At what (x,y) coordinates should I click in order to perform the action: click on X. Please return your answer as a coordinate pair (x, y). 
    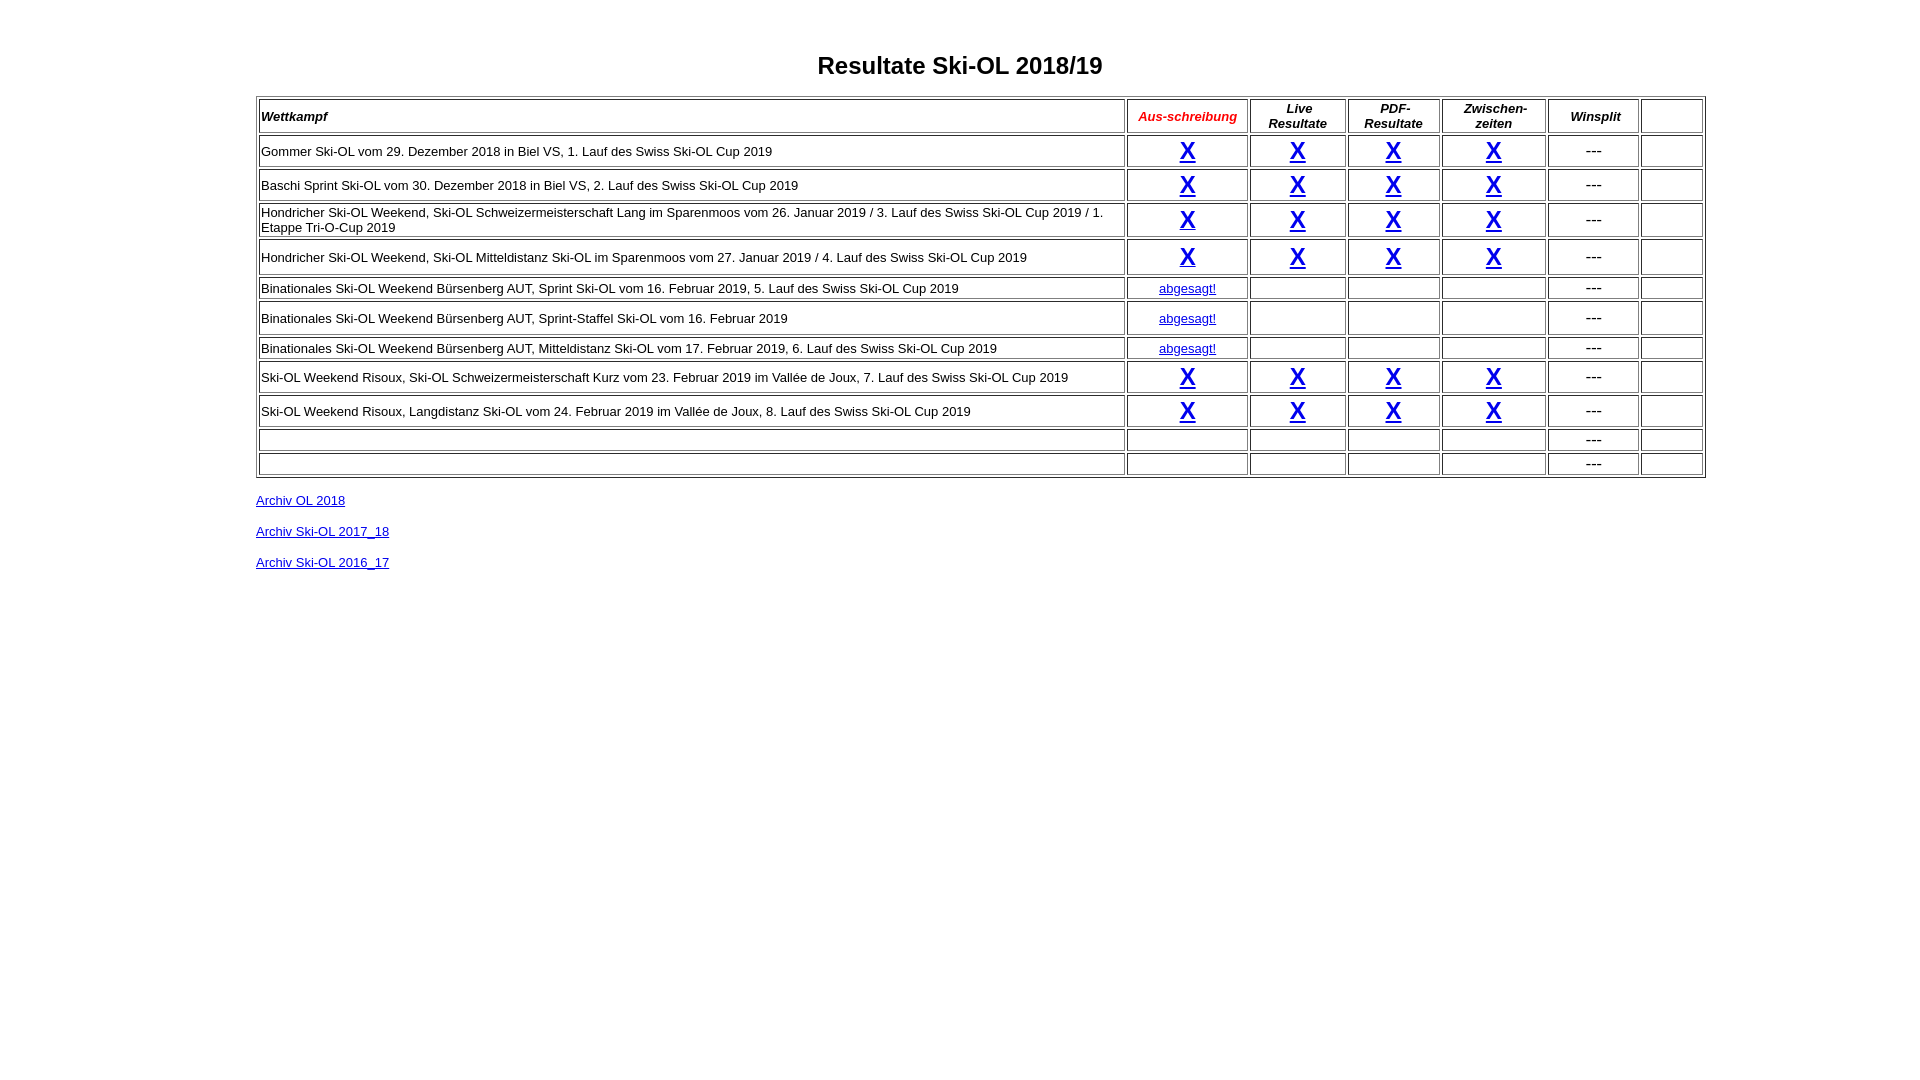
    Looking at the image, I should click on (1494, 256).